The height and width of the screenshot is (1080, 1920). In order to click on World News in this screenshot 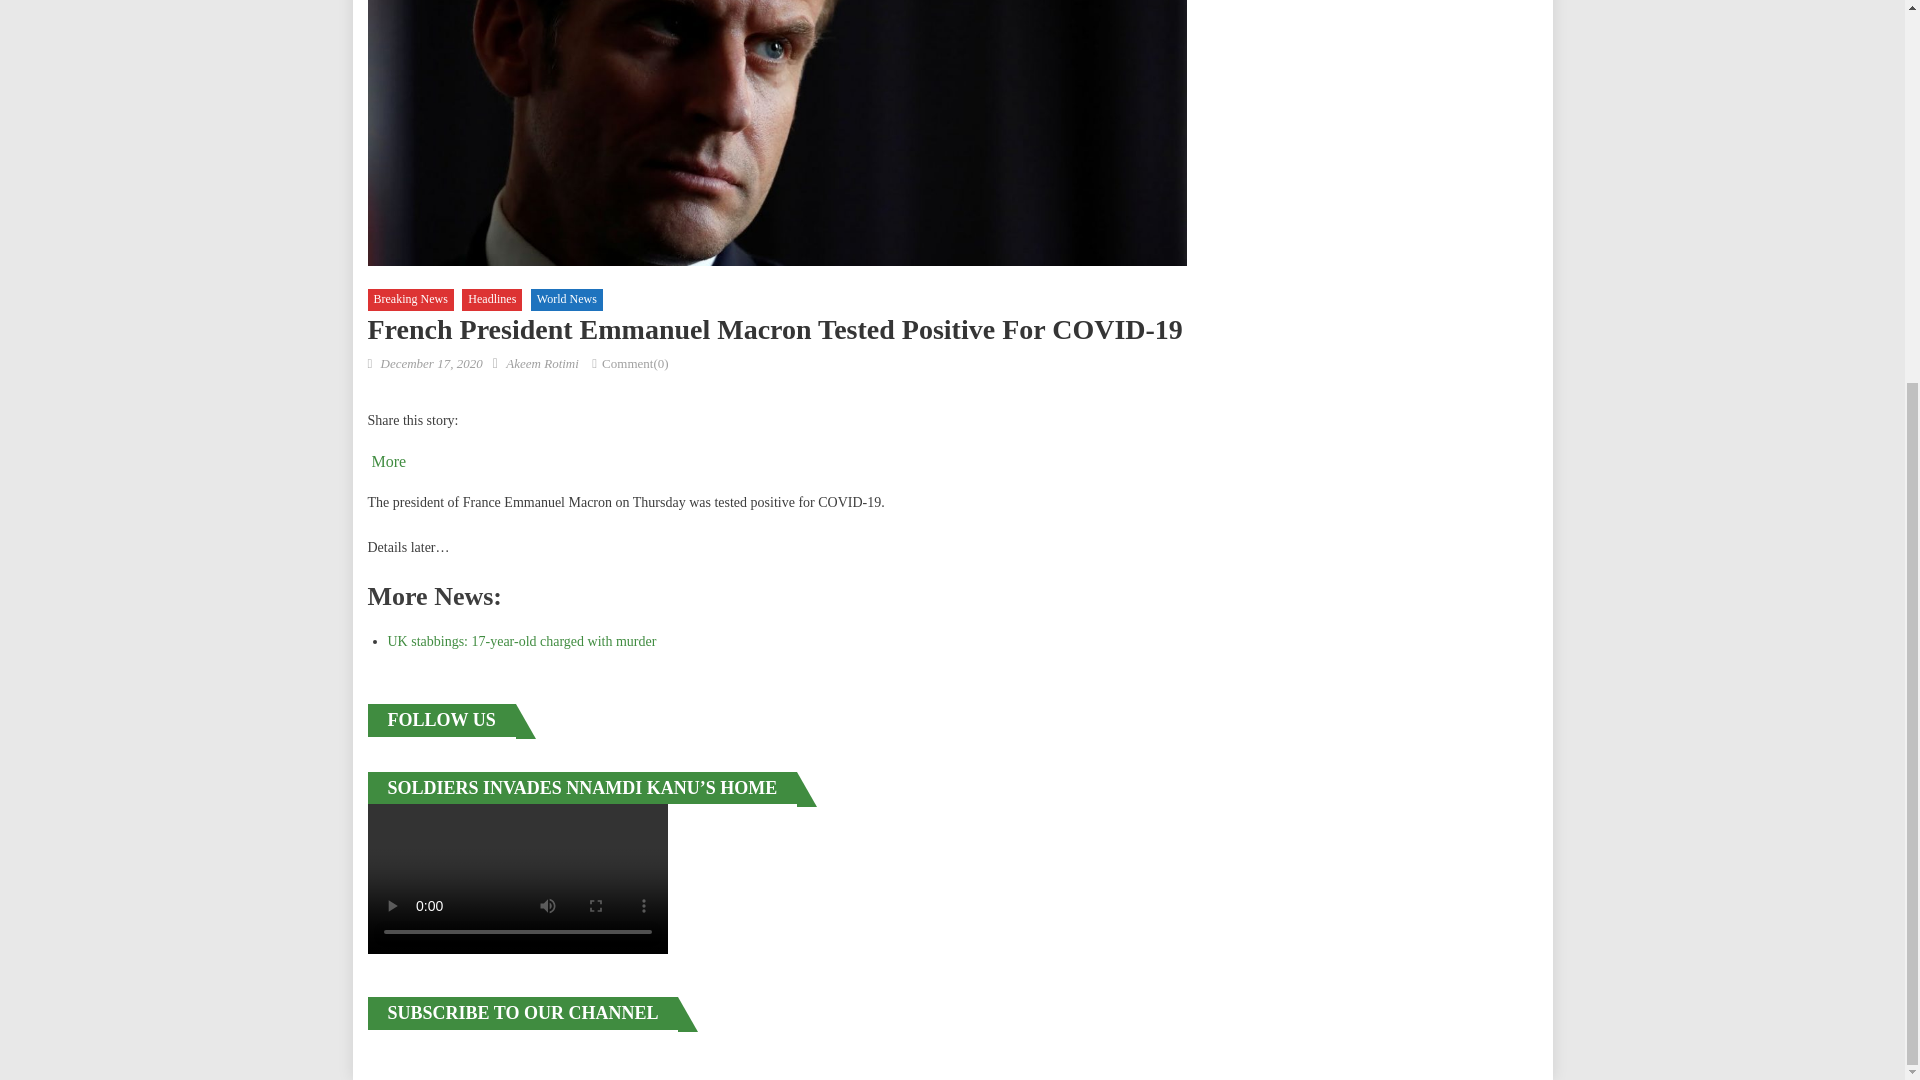, I will do `click(566, 300)`.